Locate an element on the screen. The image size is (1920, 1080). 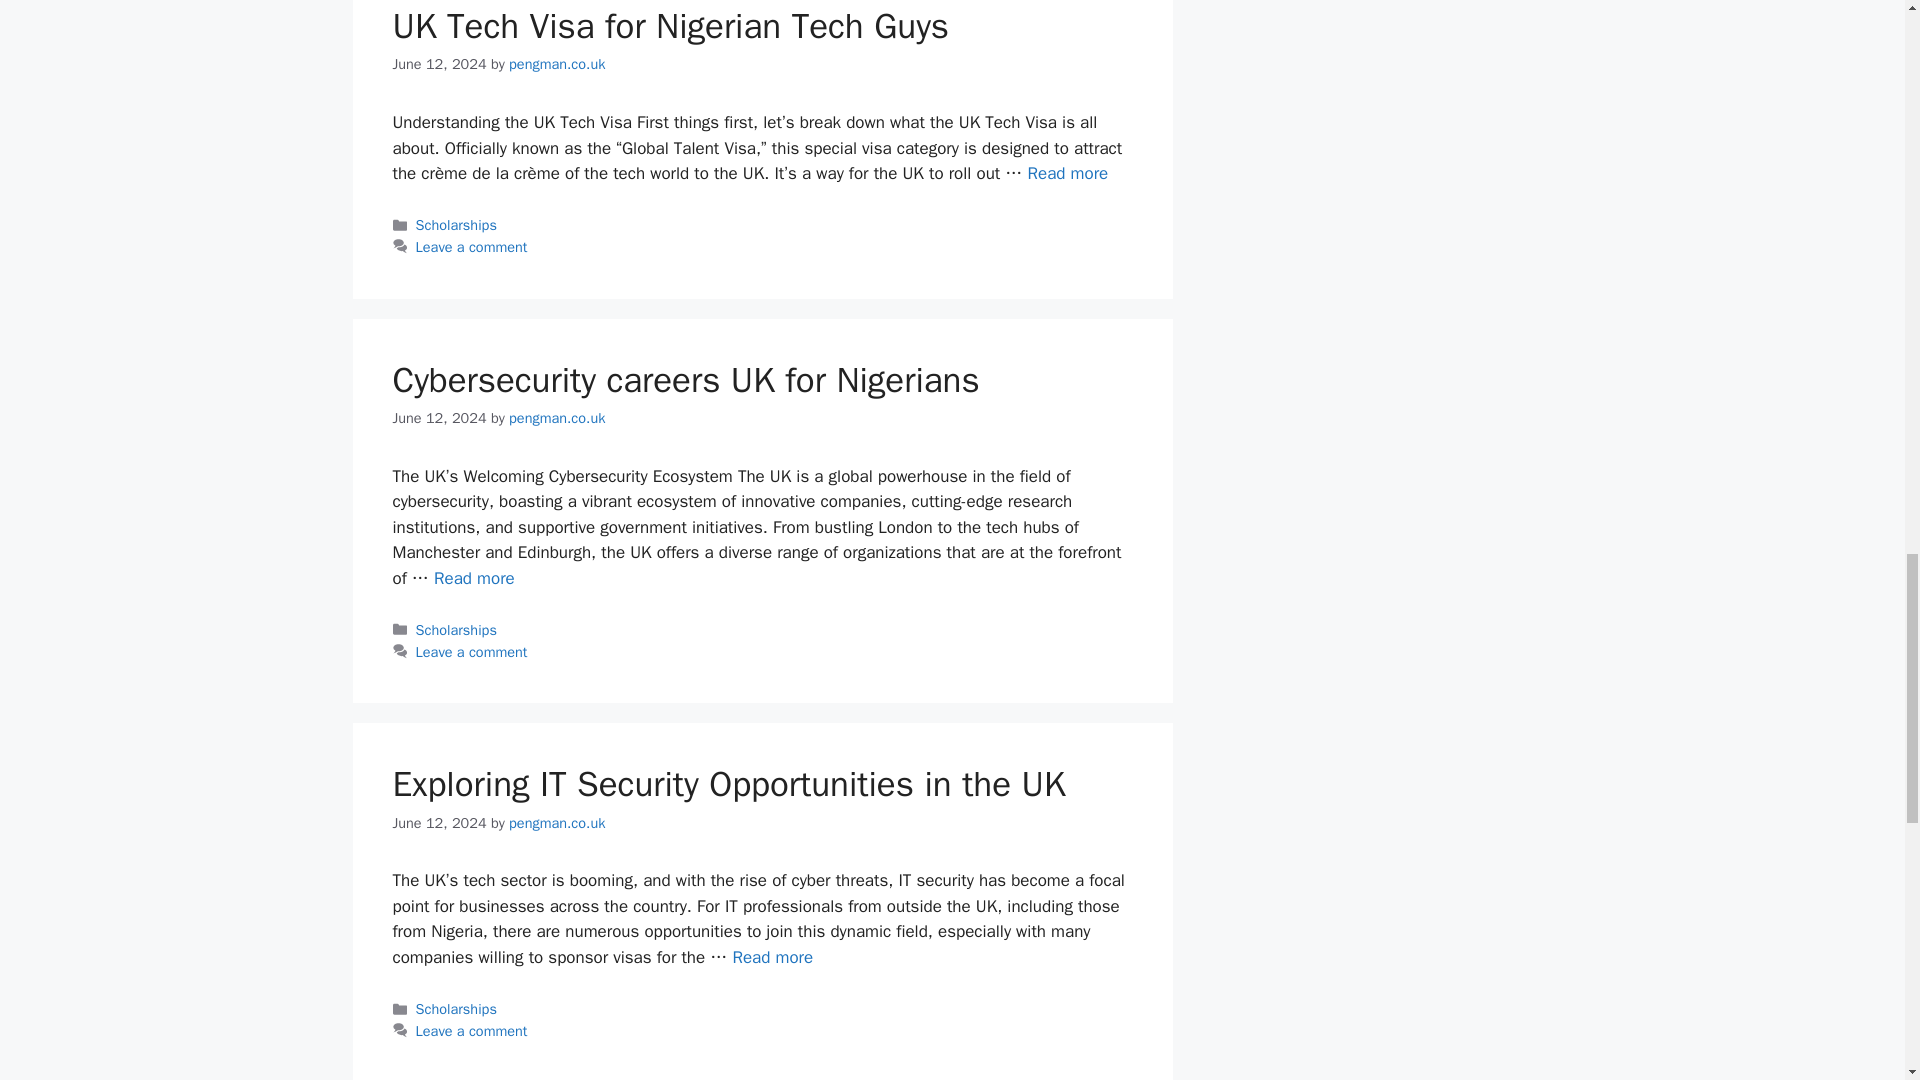
Cybersecurity careers UK for Nigerians is located at coordinates (474, 578).